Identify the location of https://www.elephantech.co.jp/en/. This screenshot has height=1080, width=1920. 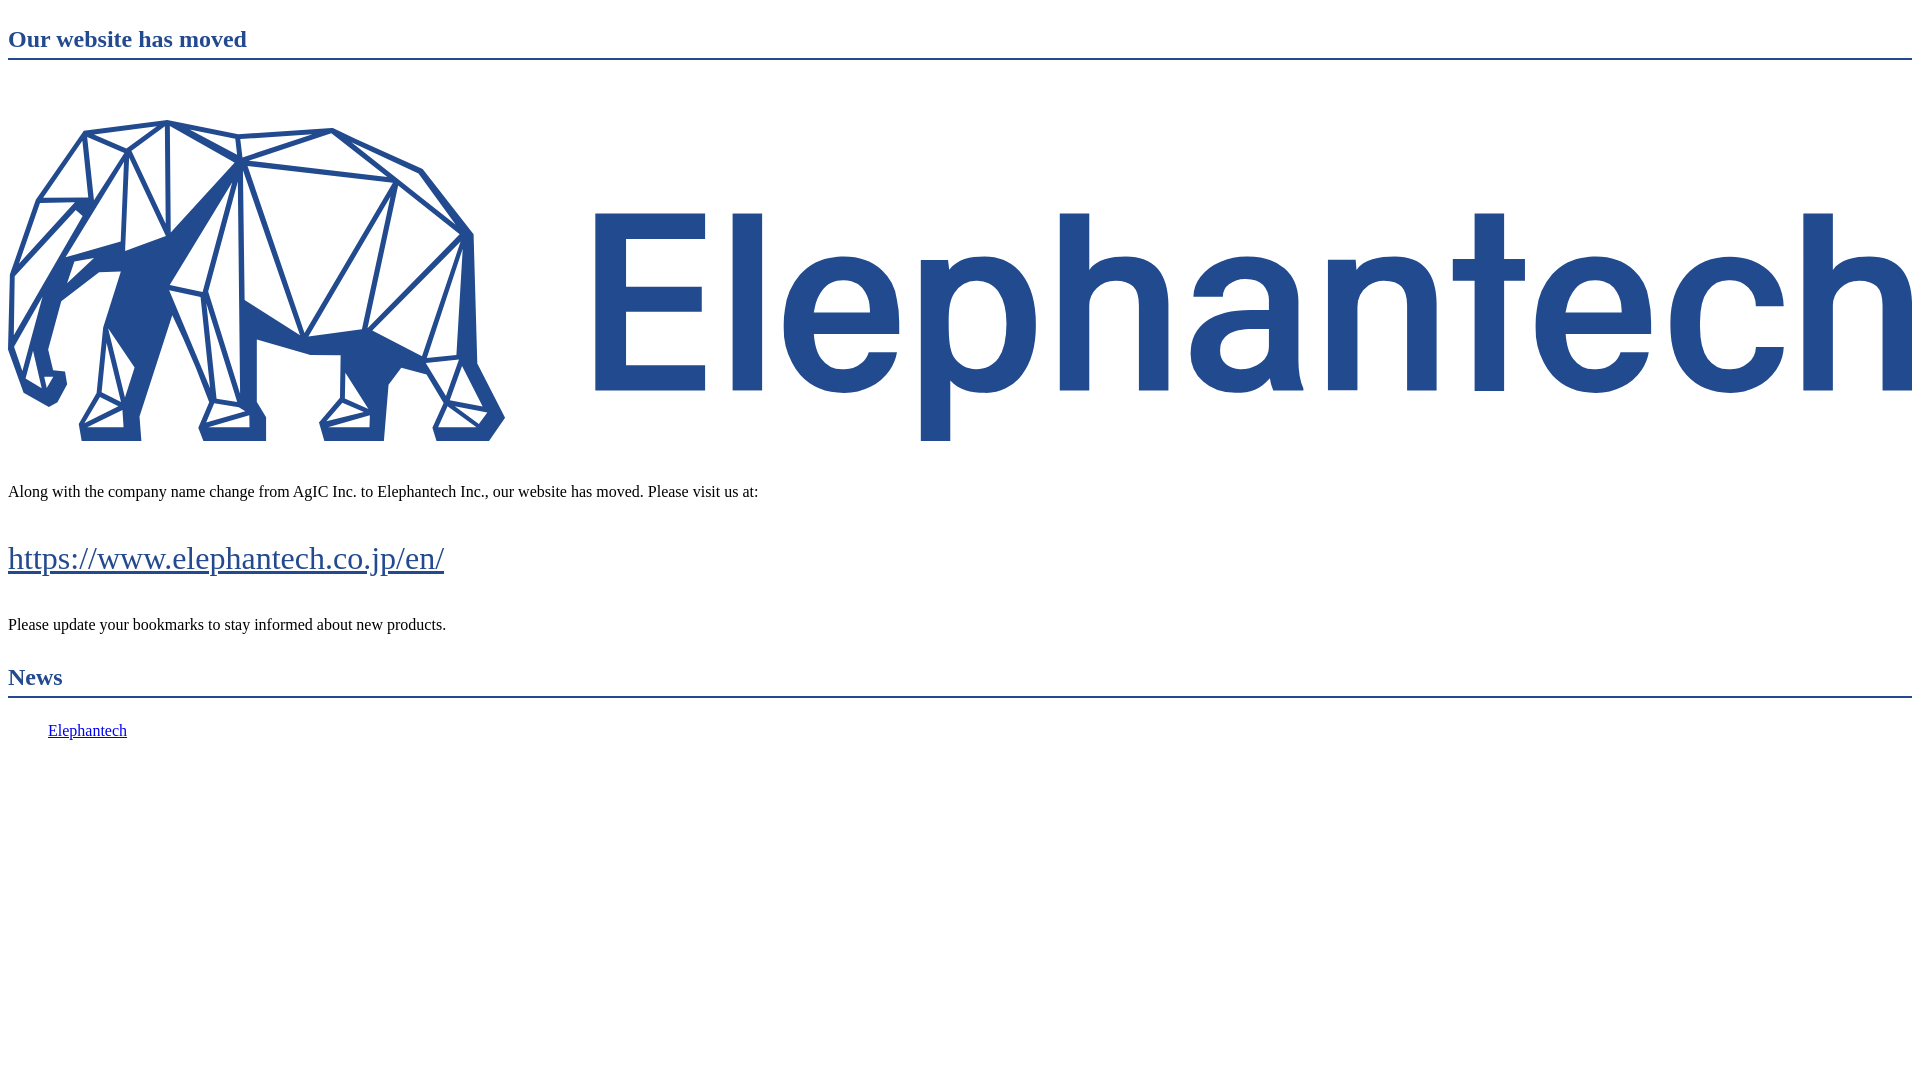
(960, 558).